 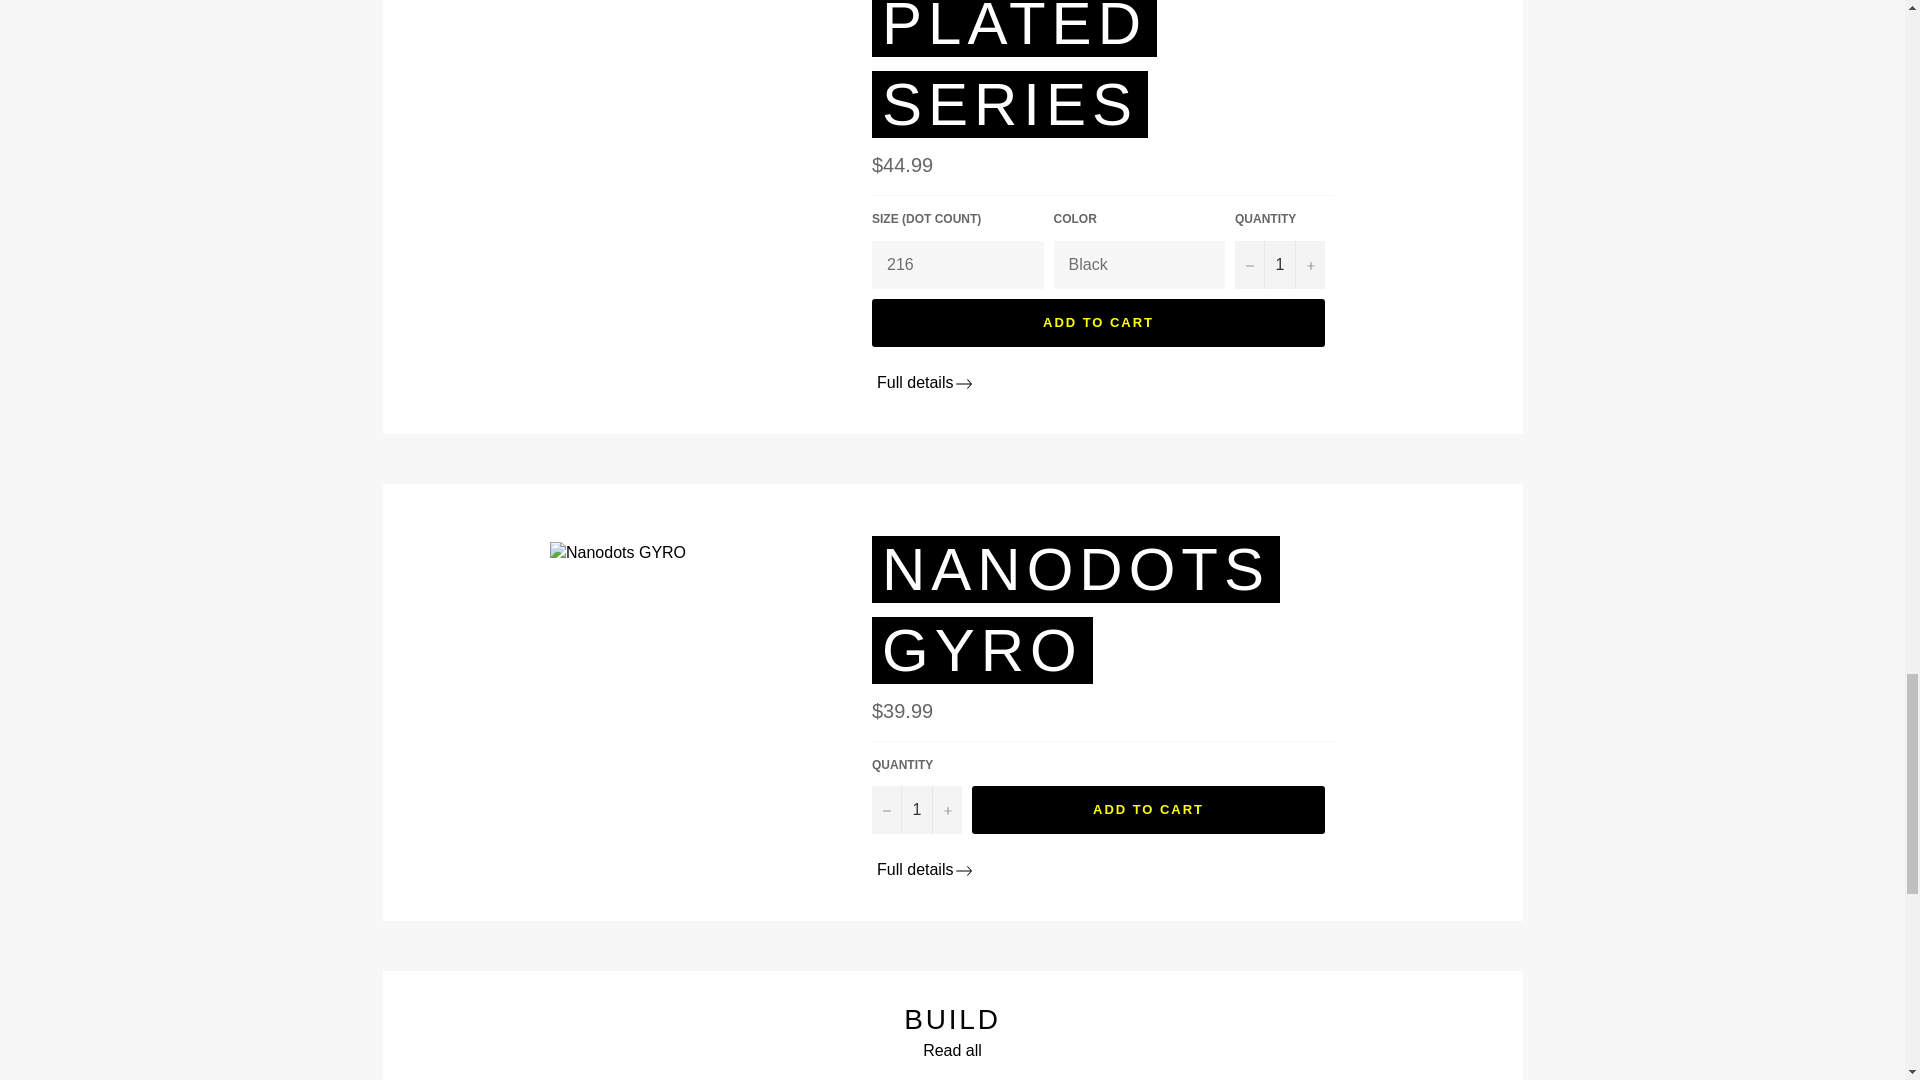 I want to click on NANODOTS GYRO, so click(x=1076, y=609).